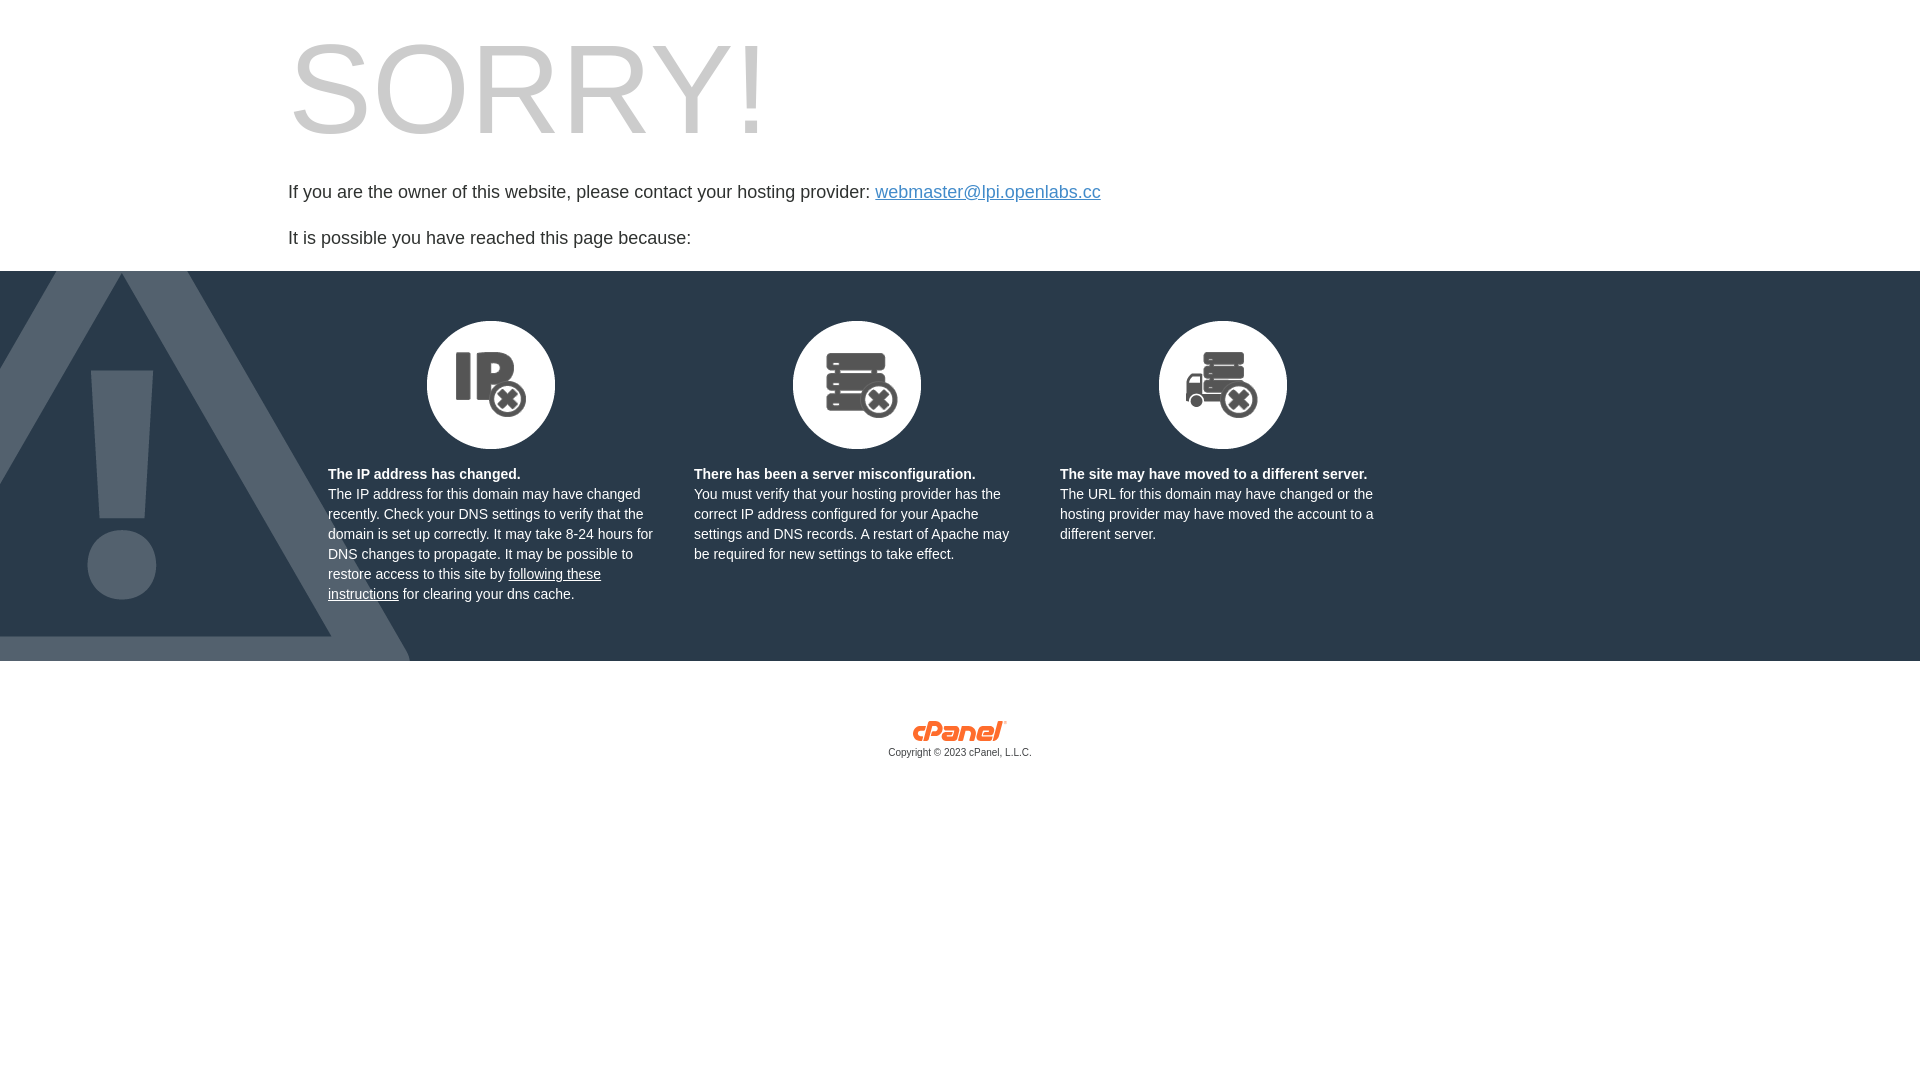 The height and width of the screenshot is (1080, 1920). I want to click on following these instructions, so click(464, 584).